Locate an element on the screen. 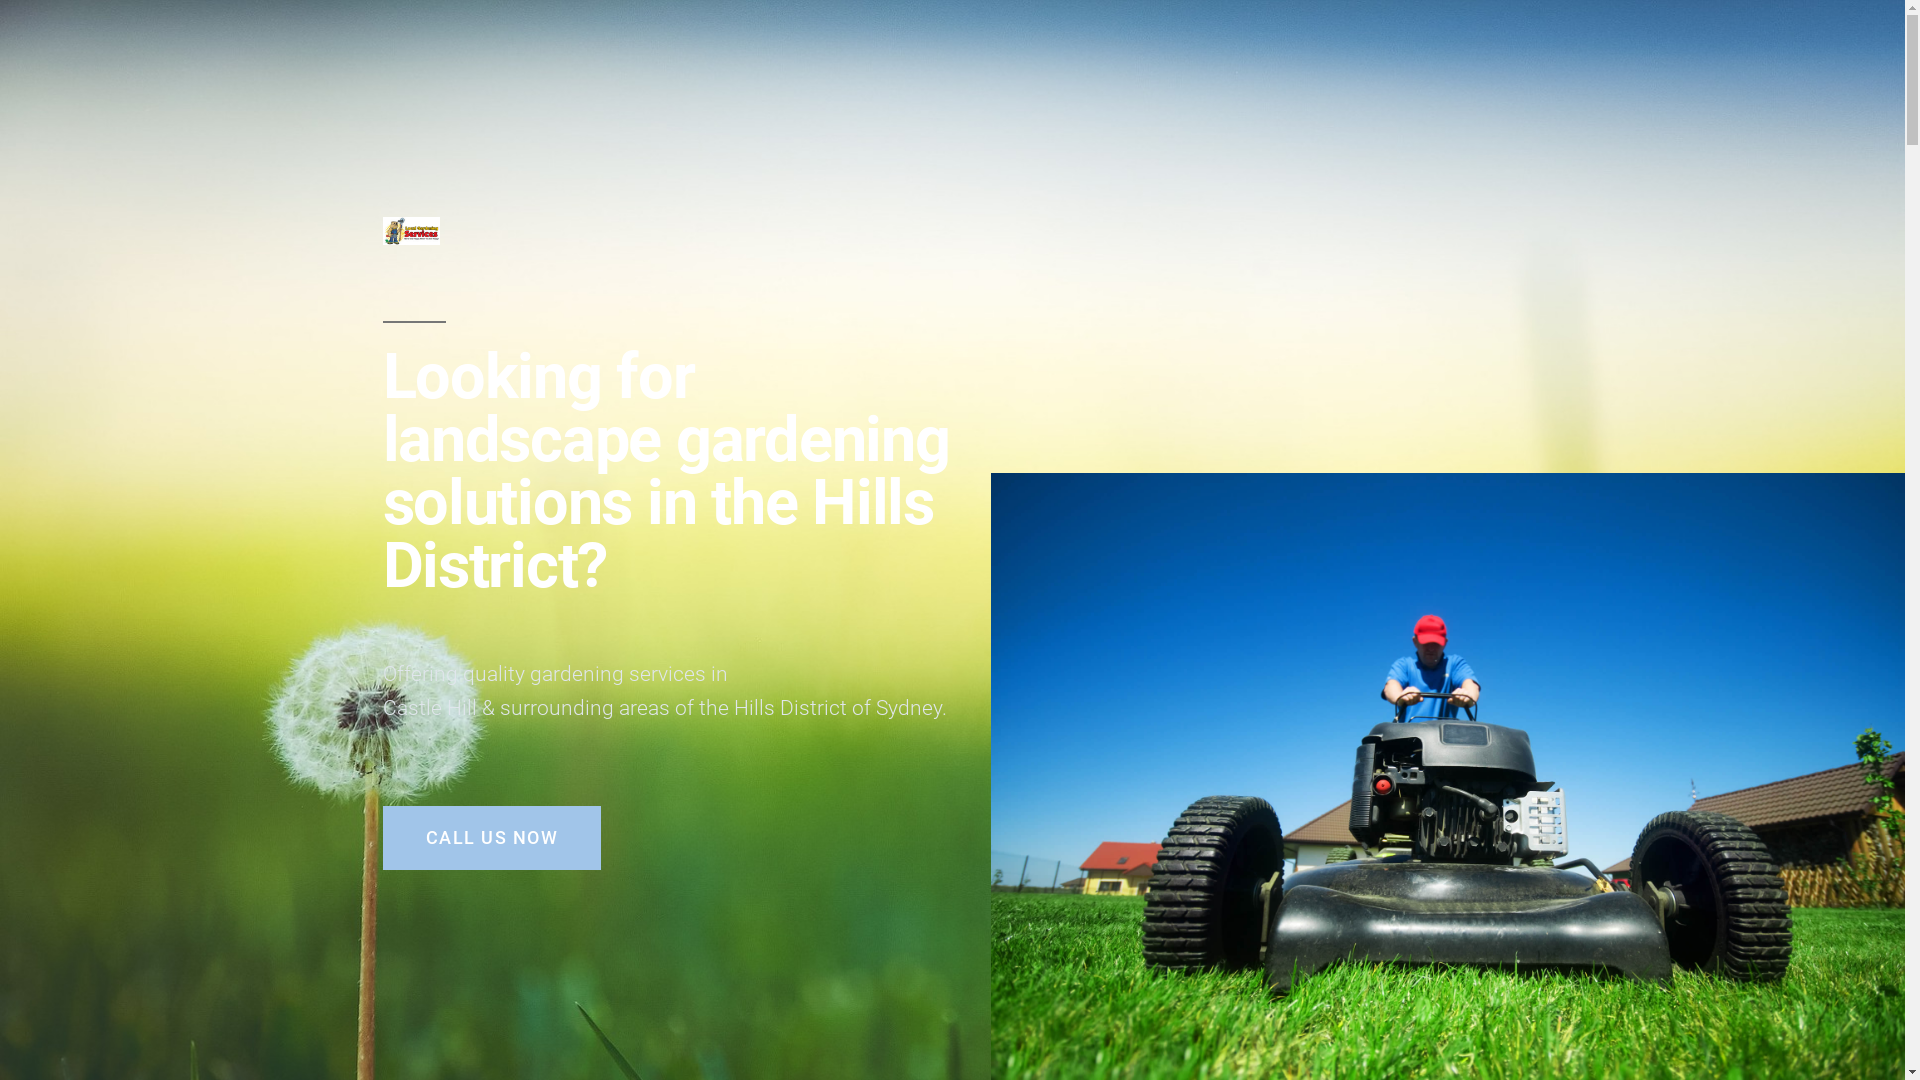 The image size is (1920, 1080). CALL US NOW is located at coordinates (492, 838).